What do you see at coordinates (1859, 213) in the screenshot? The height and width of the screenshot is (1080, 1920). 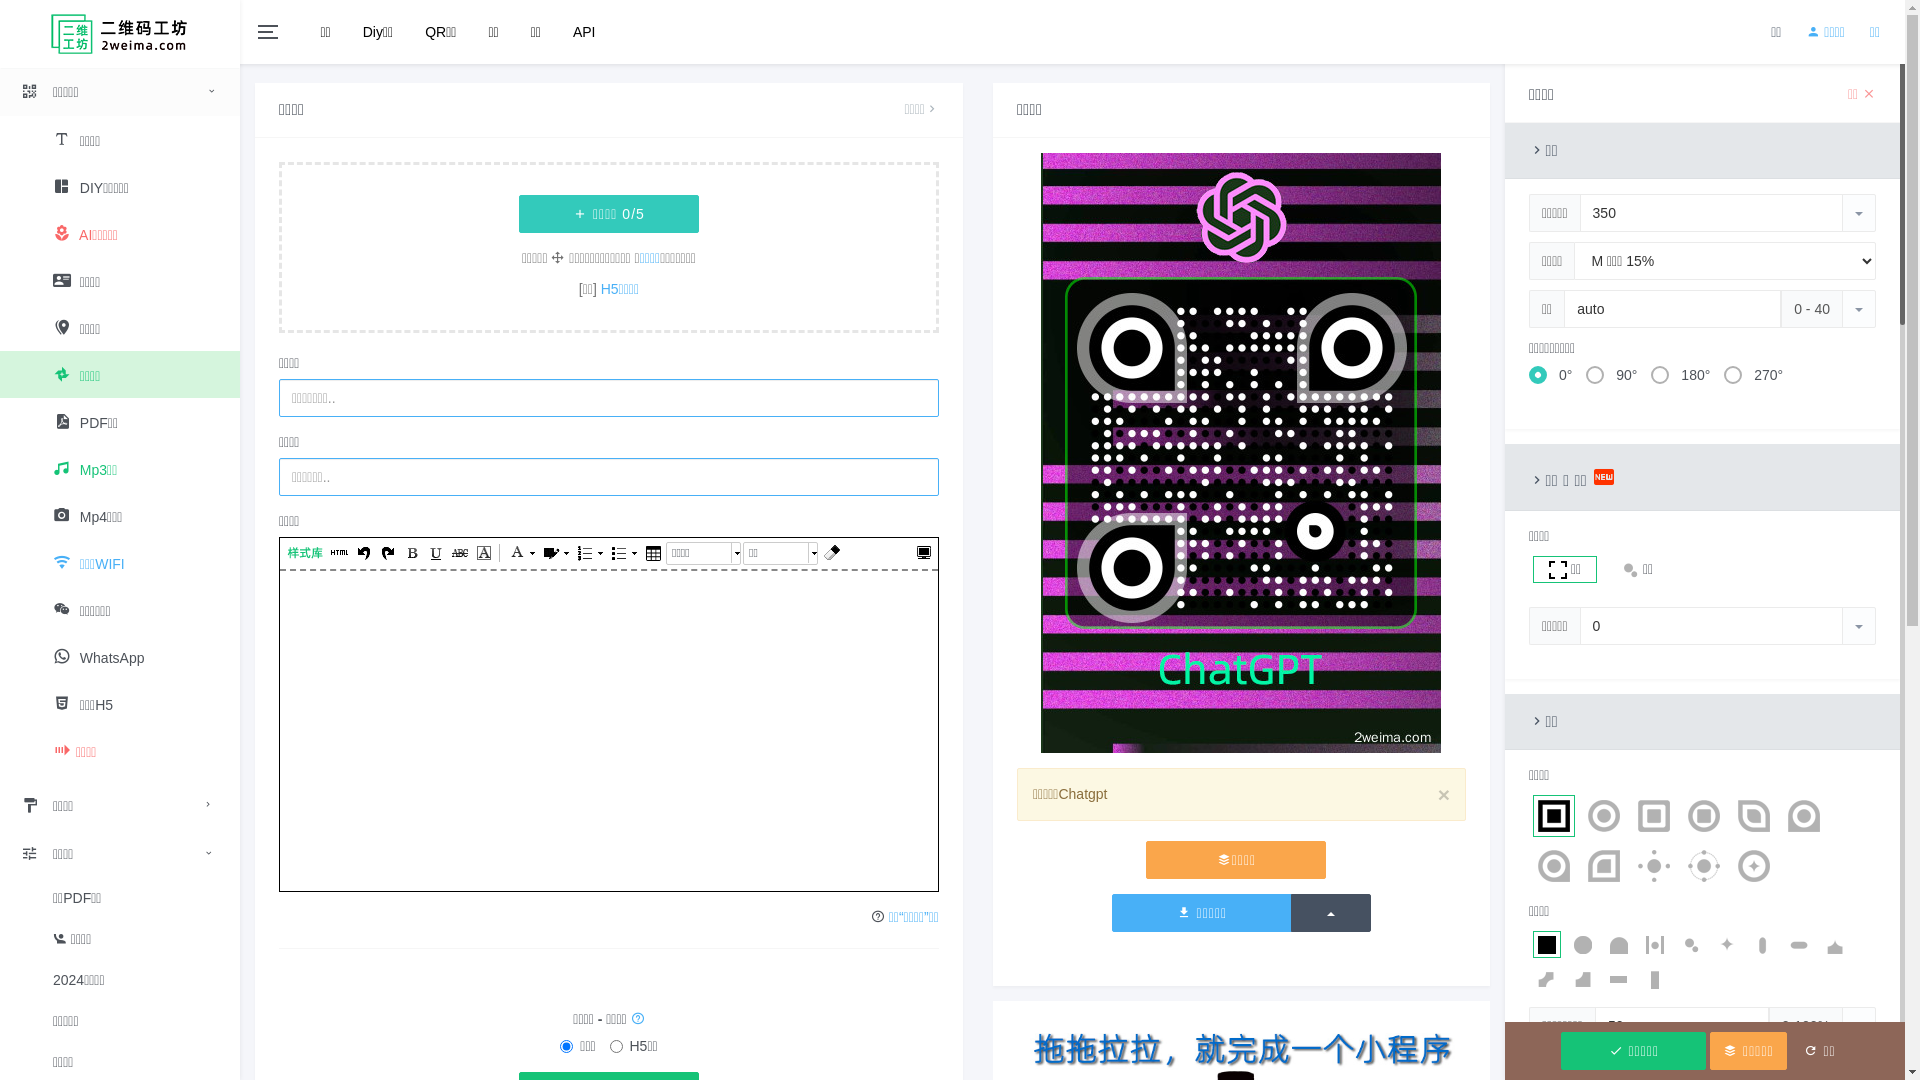 I see `Toggle Dropdown` at bounding box center [1859, 213].